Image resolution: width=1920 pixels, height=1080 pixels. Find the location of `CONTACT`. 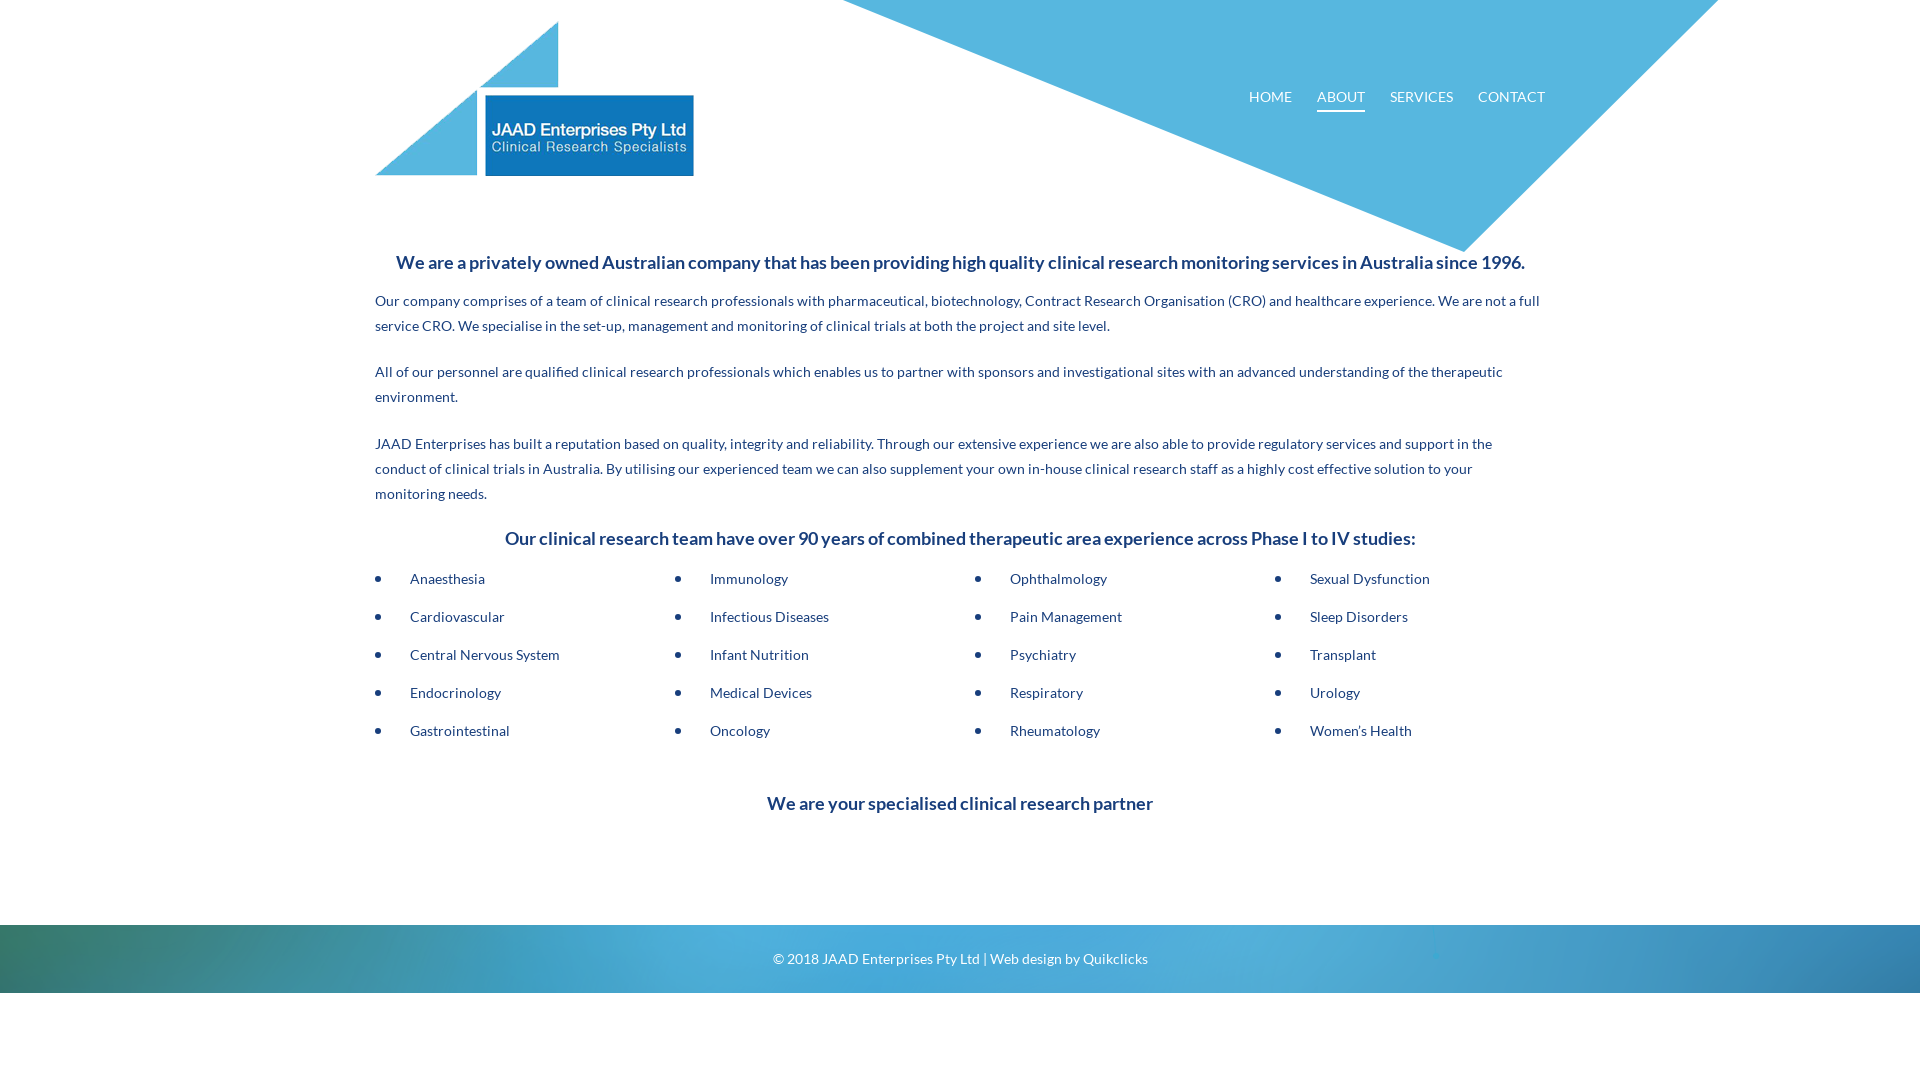

CONTACT is located at coordinates (1512, 96).